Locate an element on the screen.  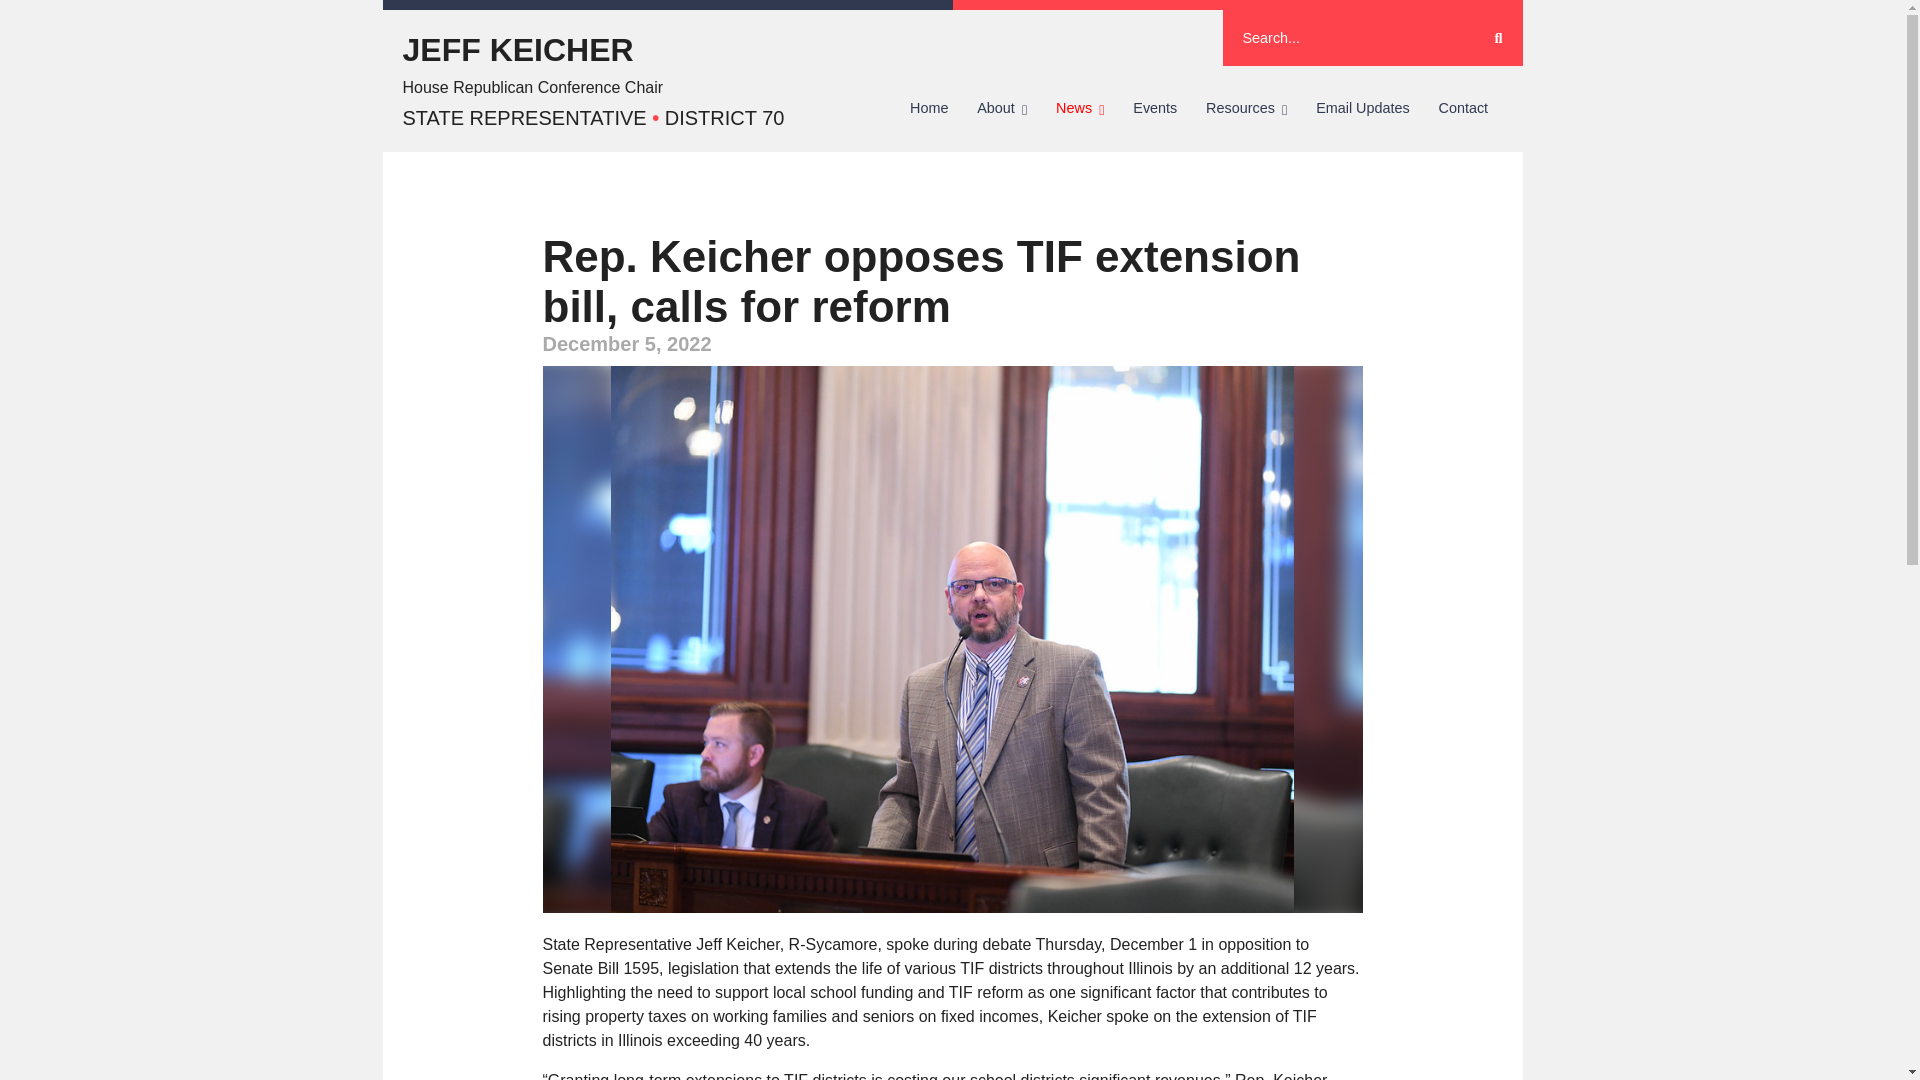
Contact is located at coordinates (1462, 108).